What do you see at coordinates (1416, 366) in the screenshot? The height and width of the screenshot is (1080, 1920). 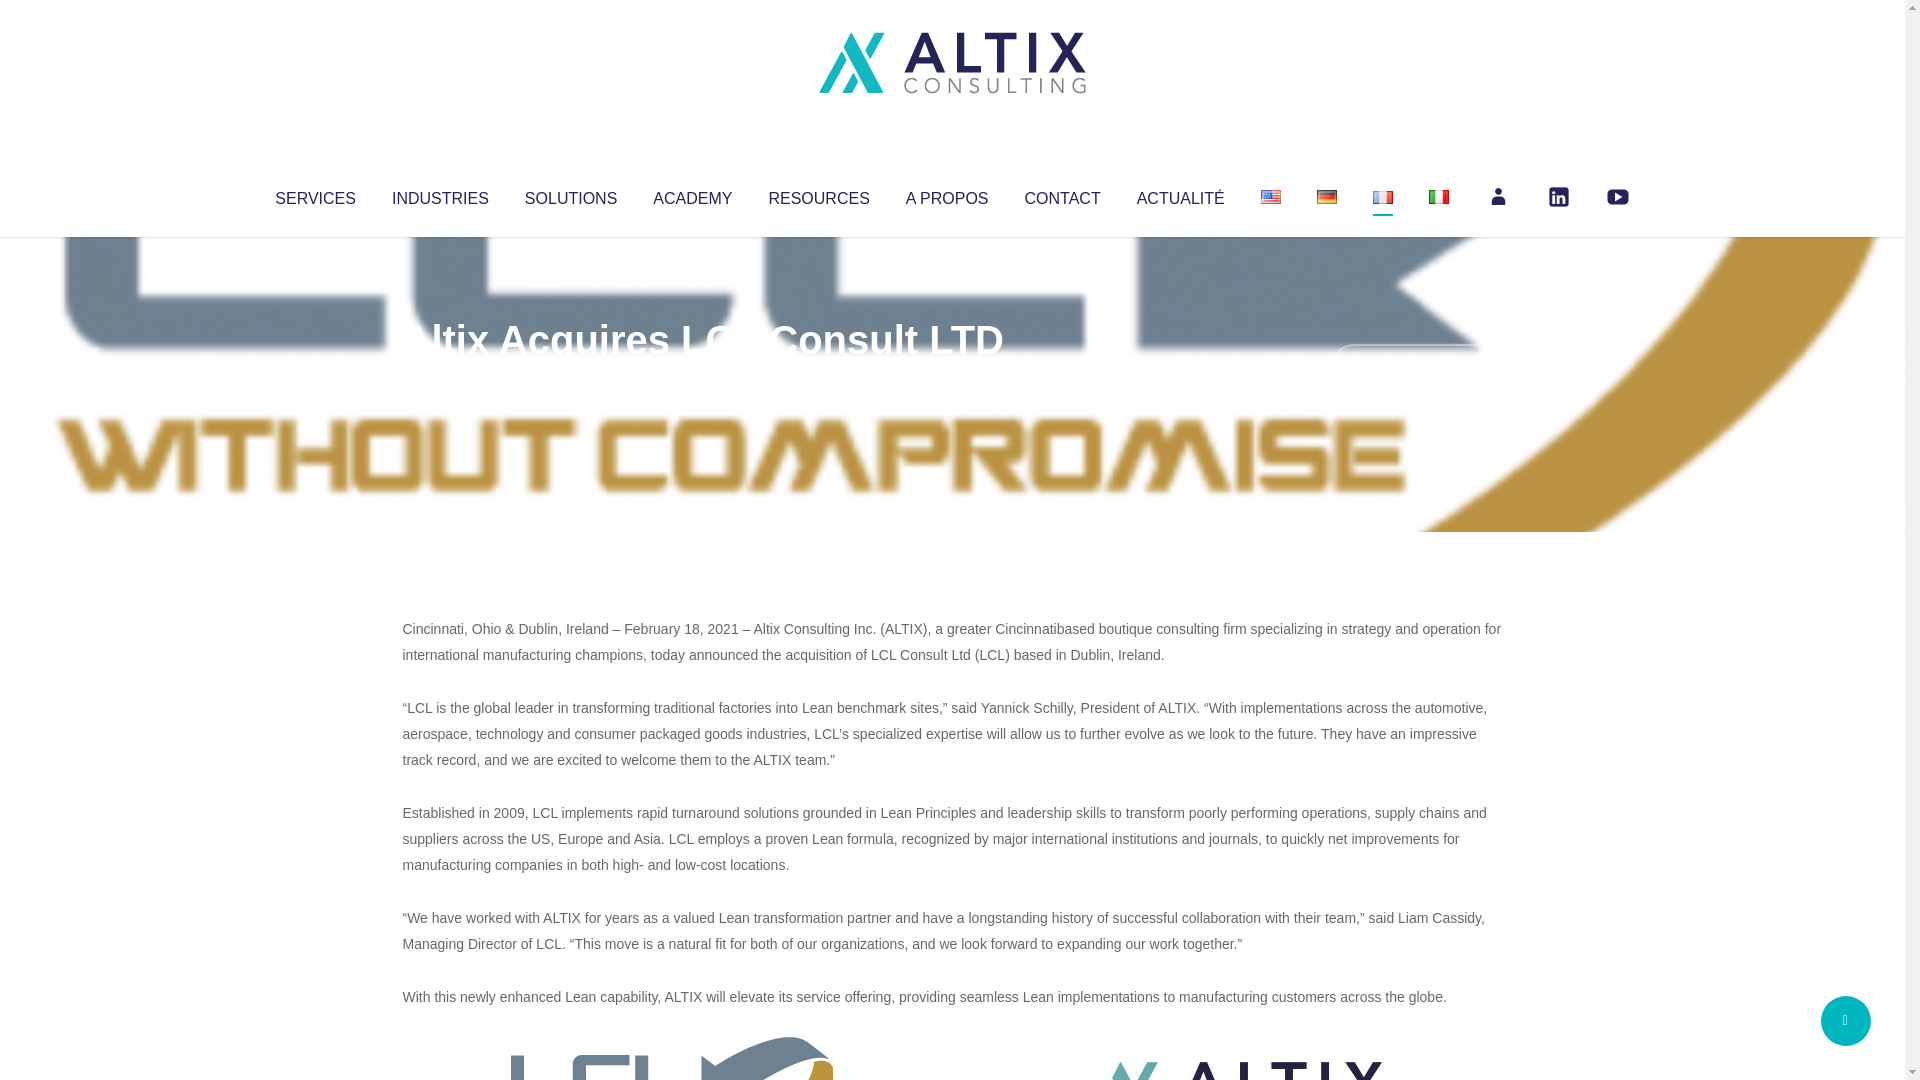 I see `No Comments` at bounding box center [1416, 366].